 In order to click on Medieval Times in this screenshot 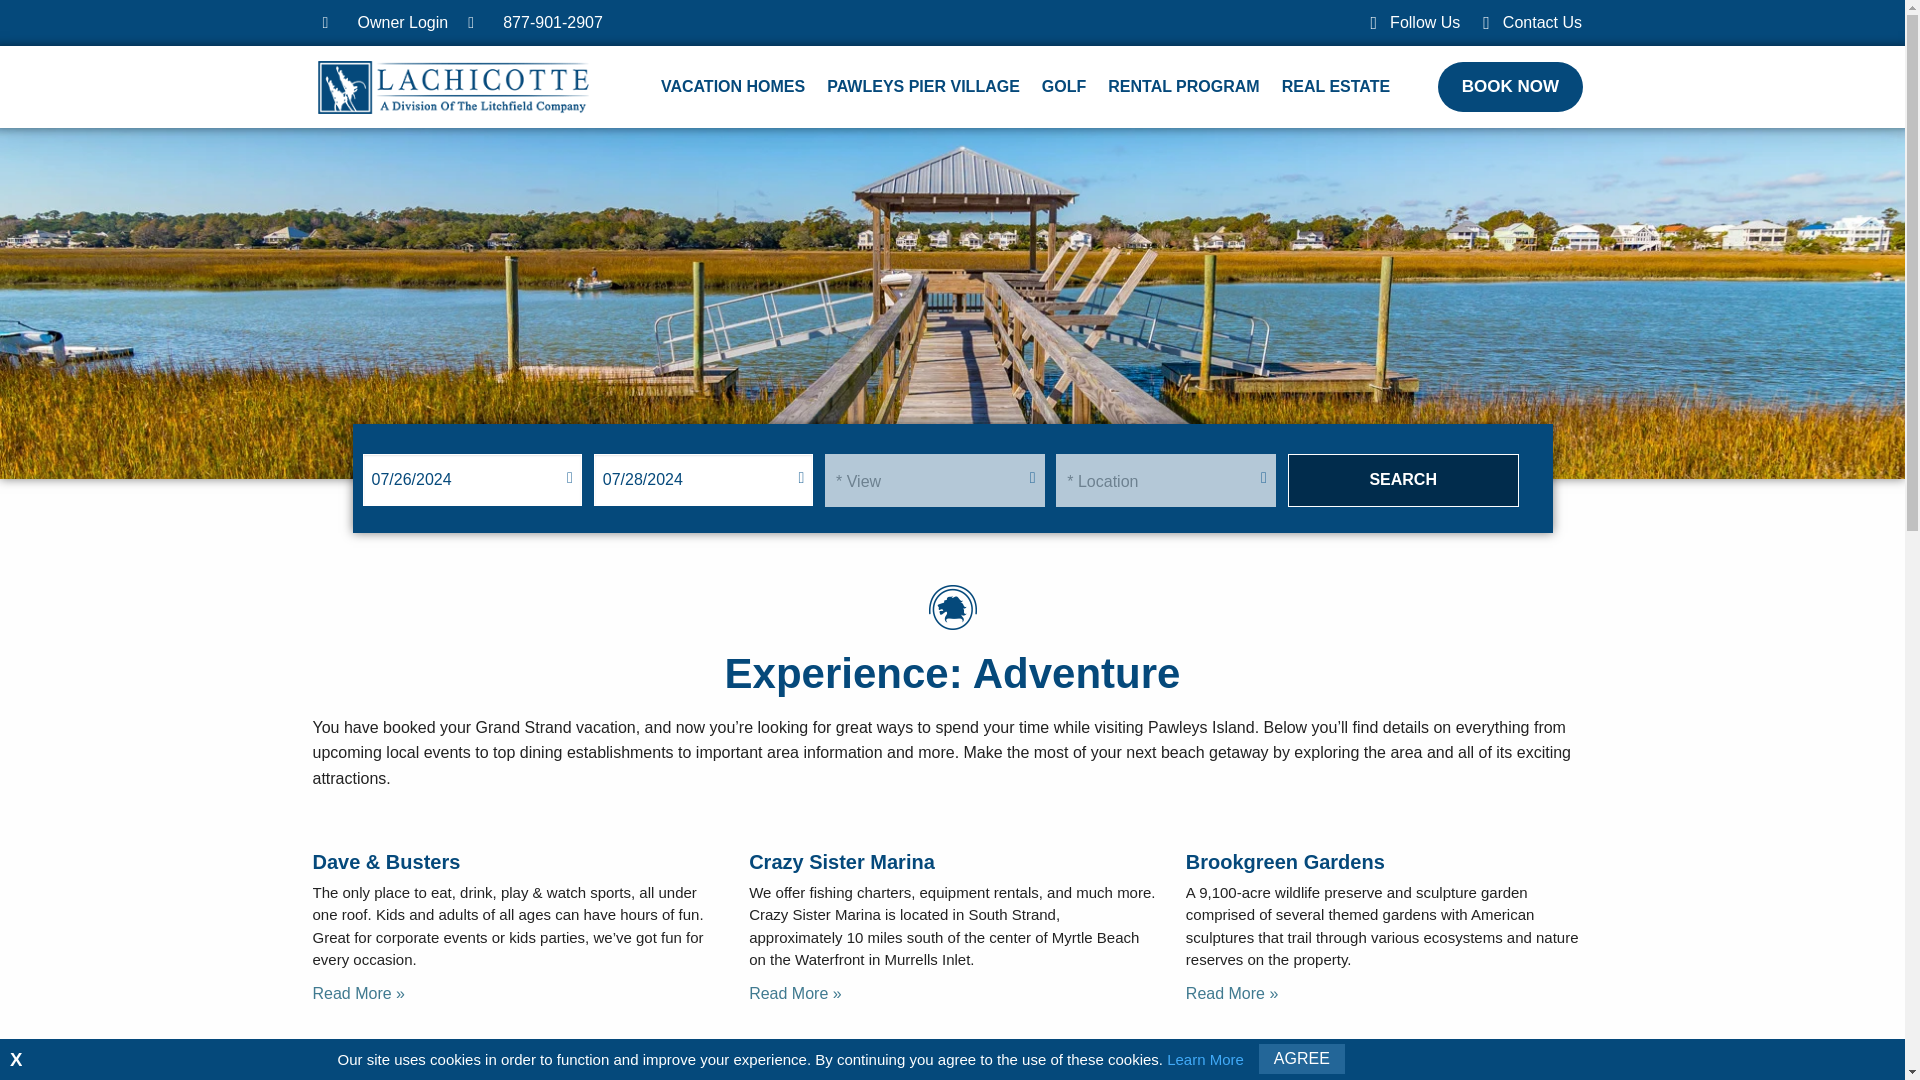, I will do `click(822, 1054)`.